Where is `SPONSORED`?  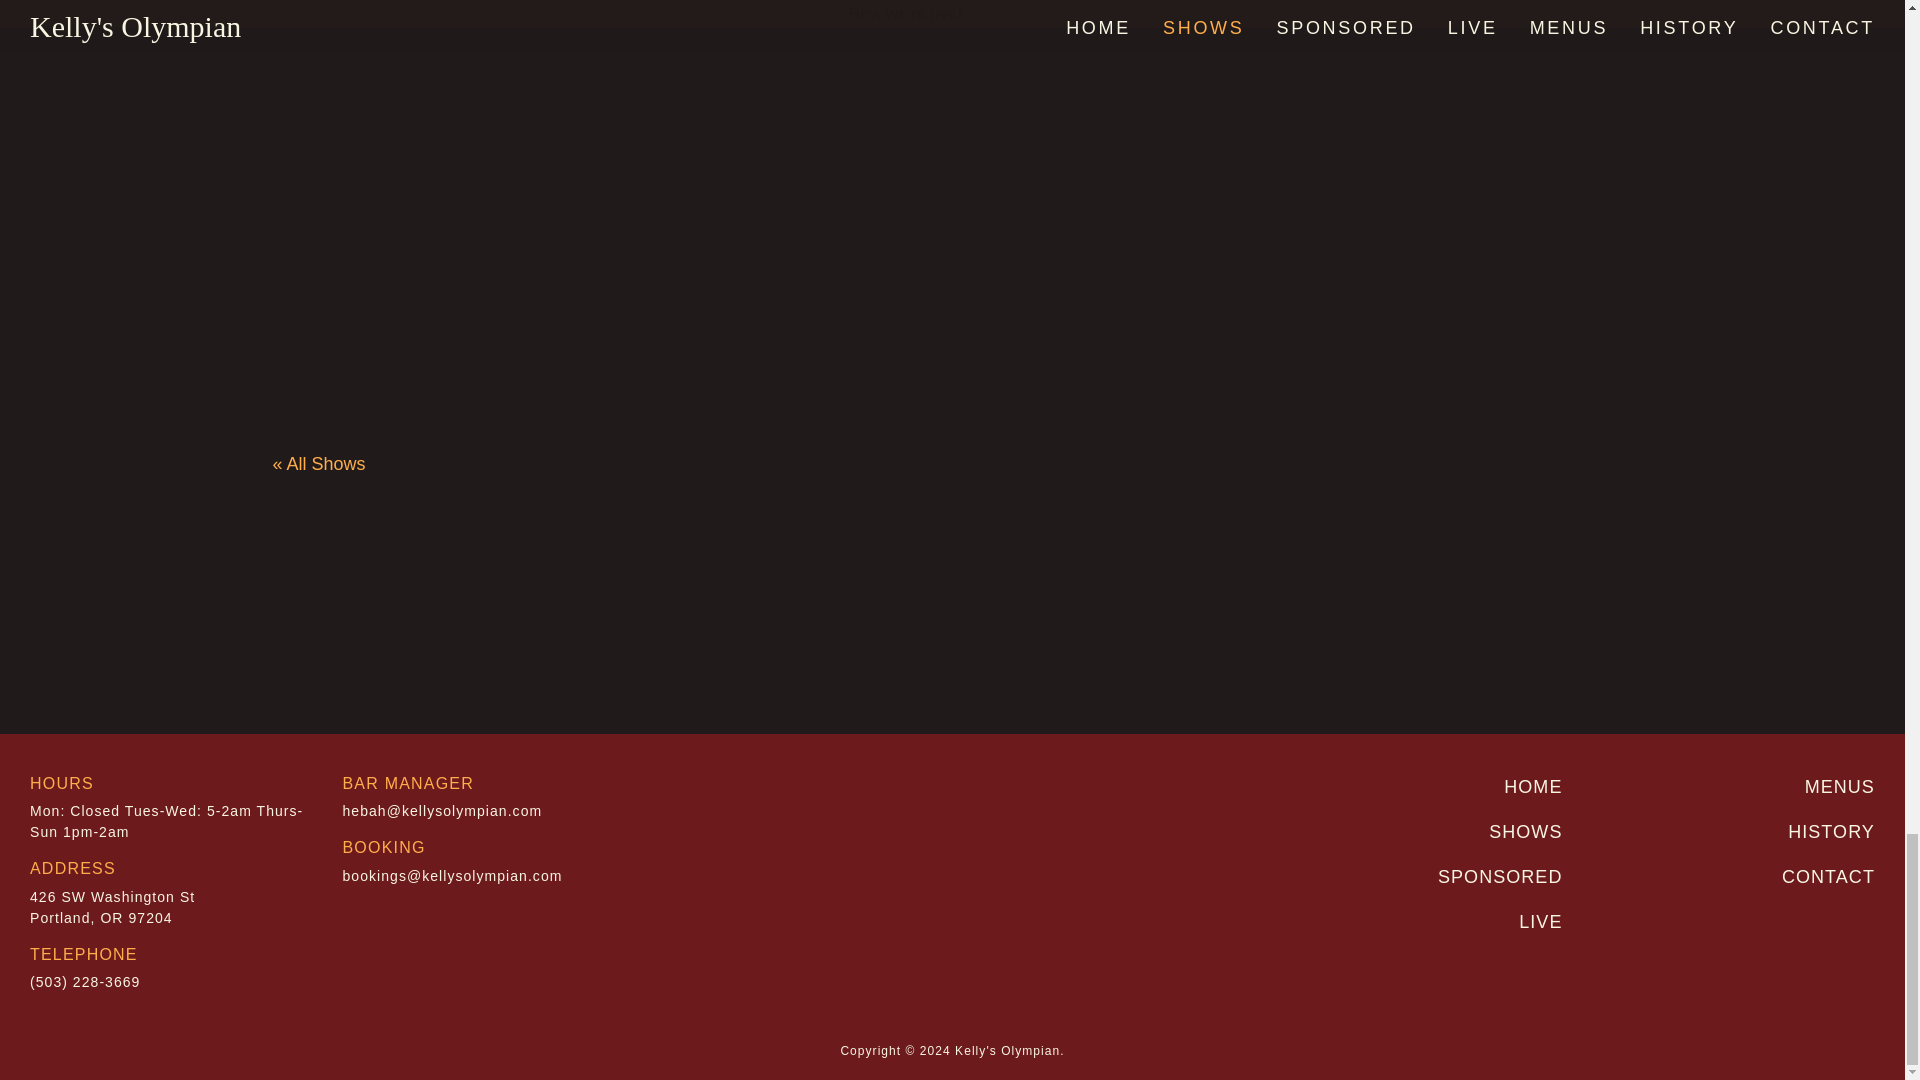 SPONSORED is located at coordinates (1500, 876).